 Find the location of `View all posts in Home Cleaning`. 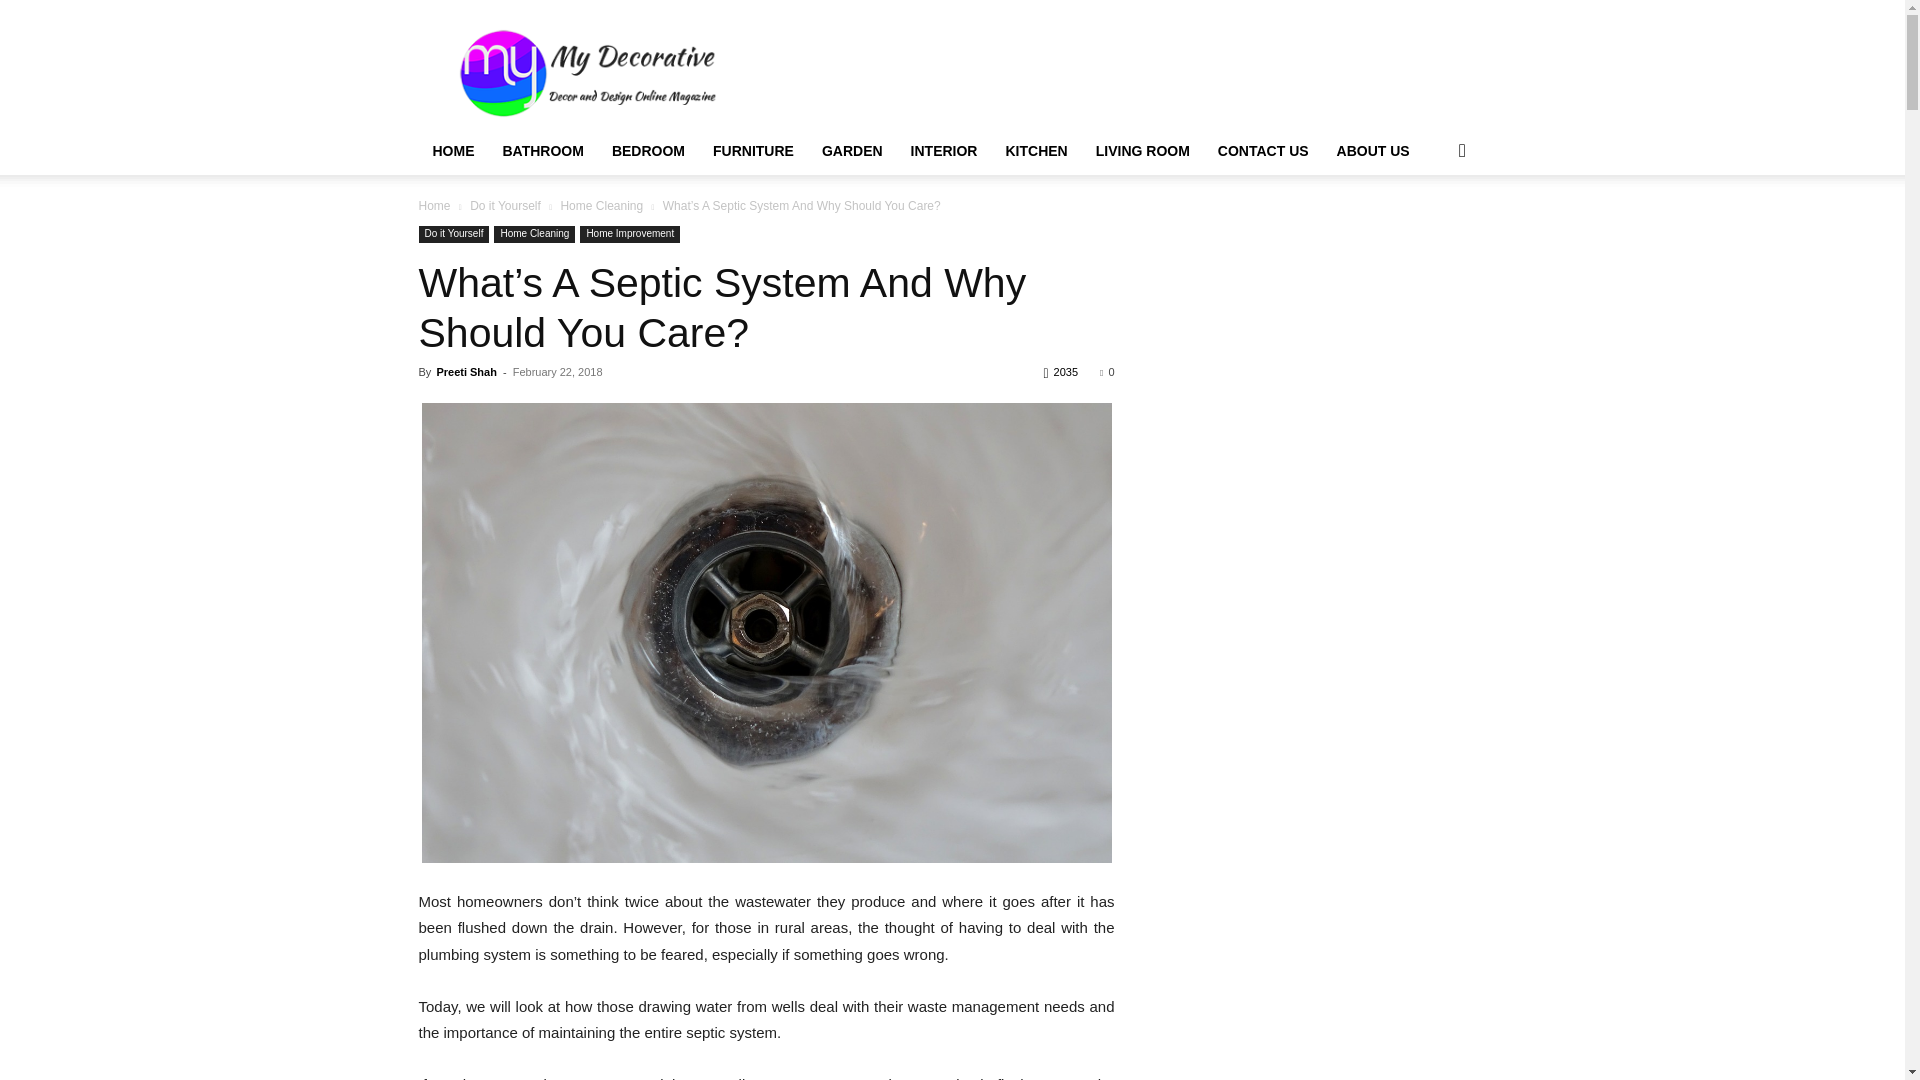

View all posts in Home Cleaning is located at coordinates (602, 205).